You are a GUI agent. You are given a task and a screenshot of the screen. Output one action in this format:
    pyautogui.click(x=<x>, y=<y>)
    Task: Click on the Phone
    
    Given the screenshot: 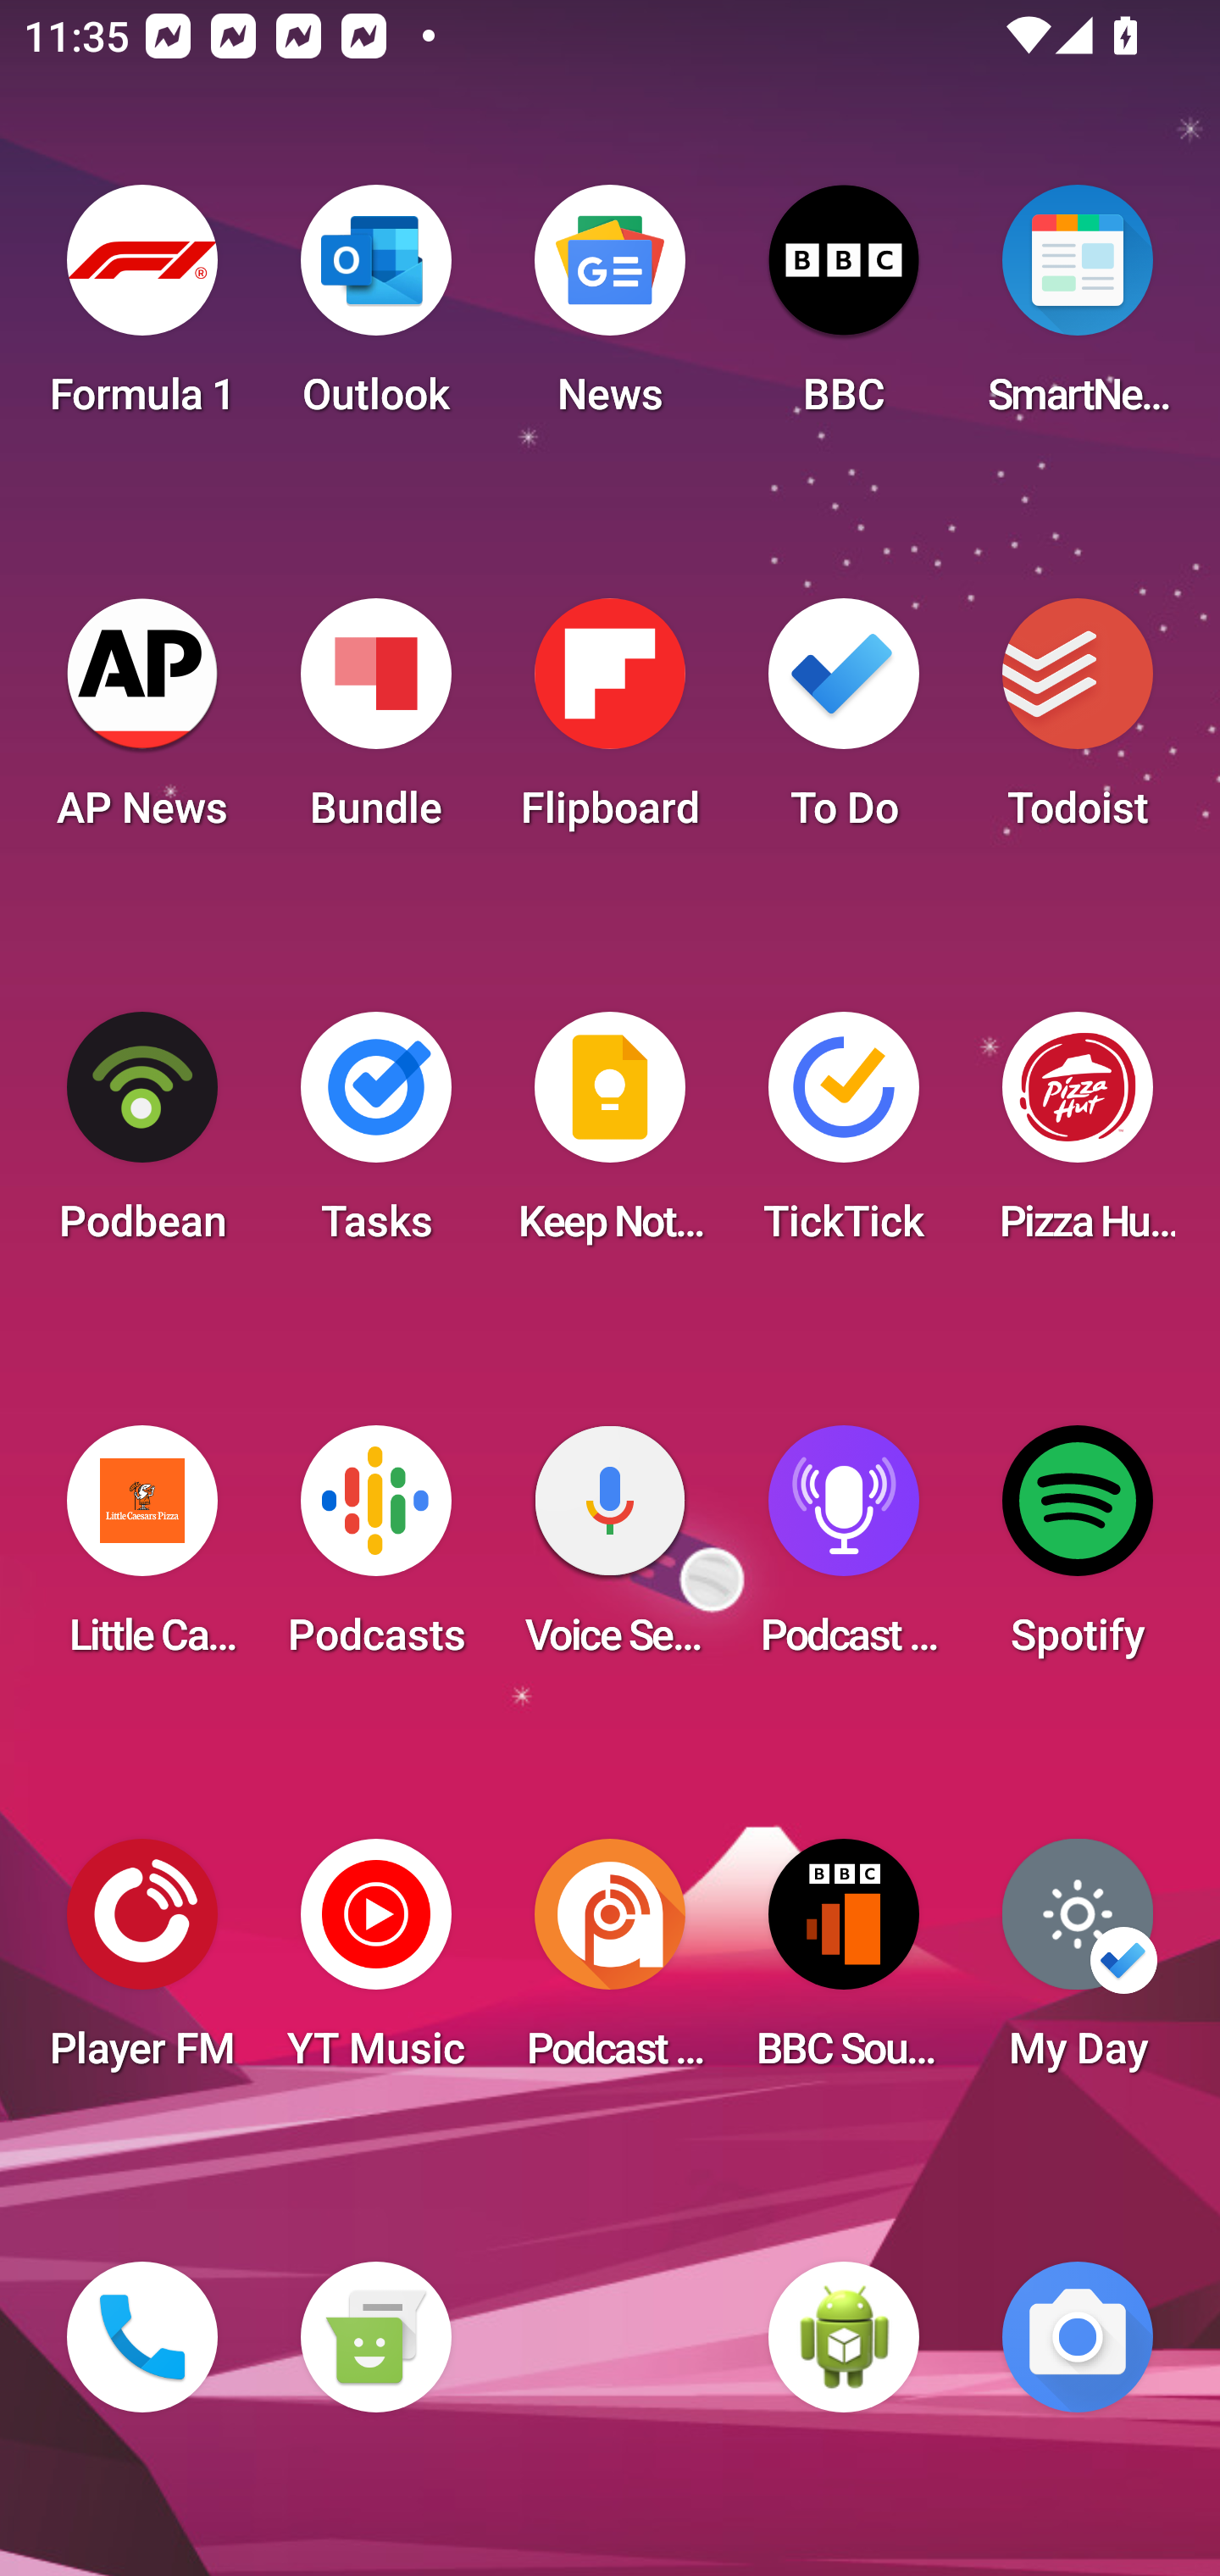 What is the action you would take?
    pyautogui.click(x=142, y=2337)
    